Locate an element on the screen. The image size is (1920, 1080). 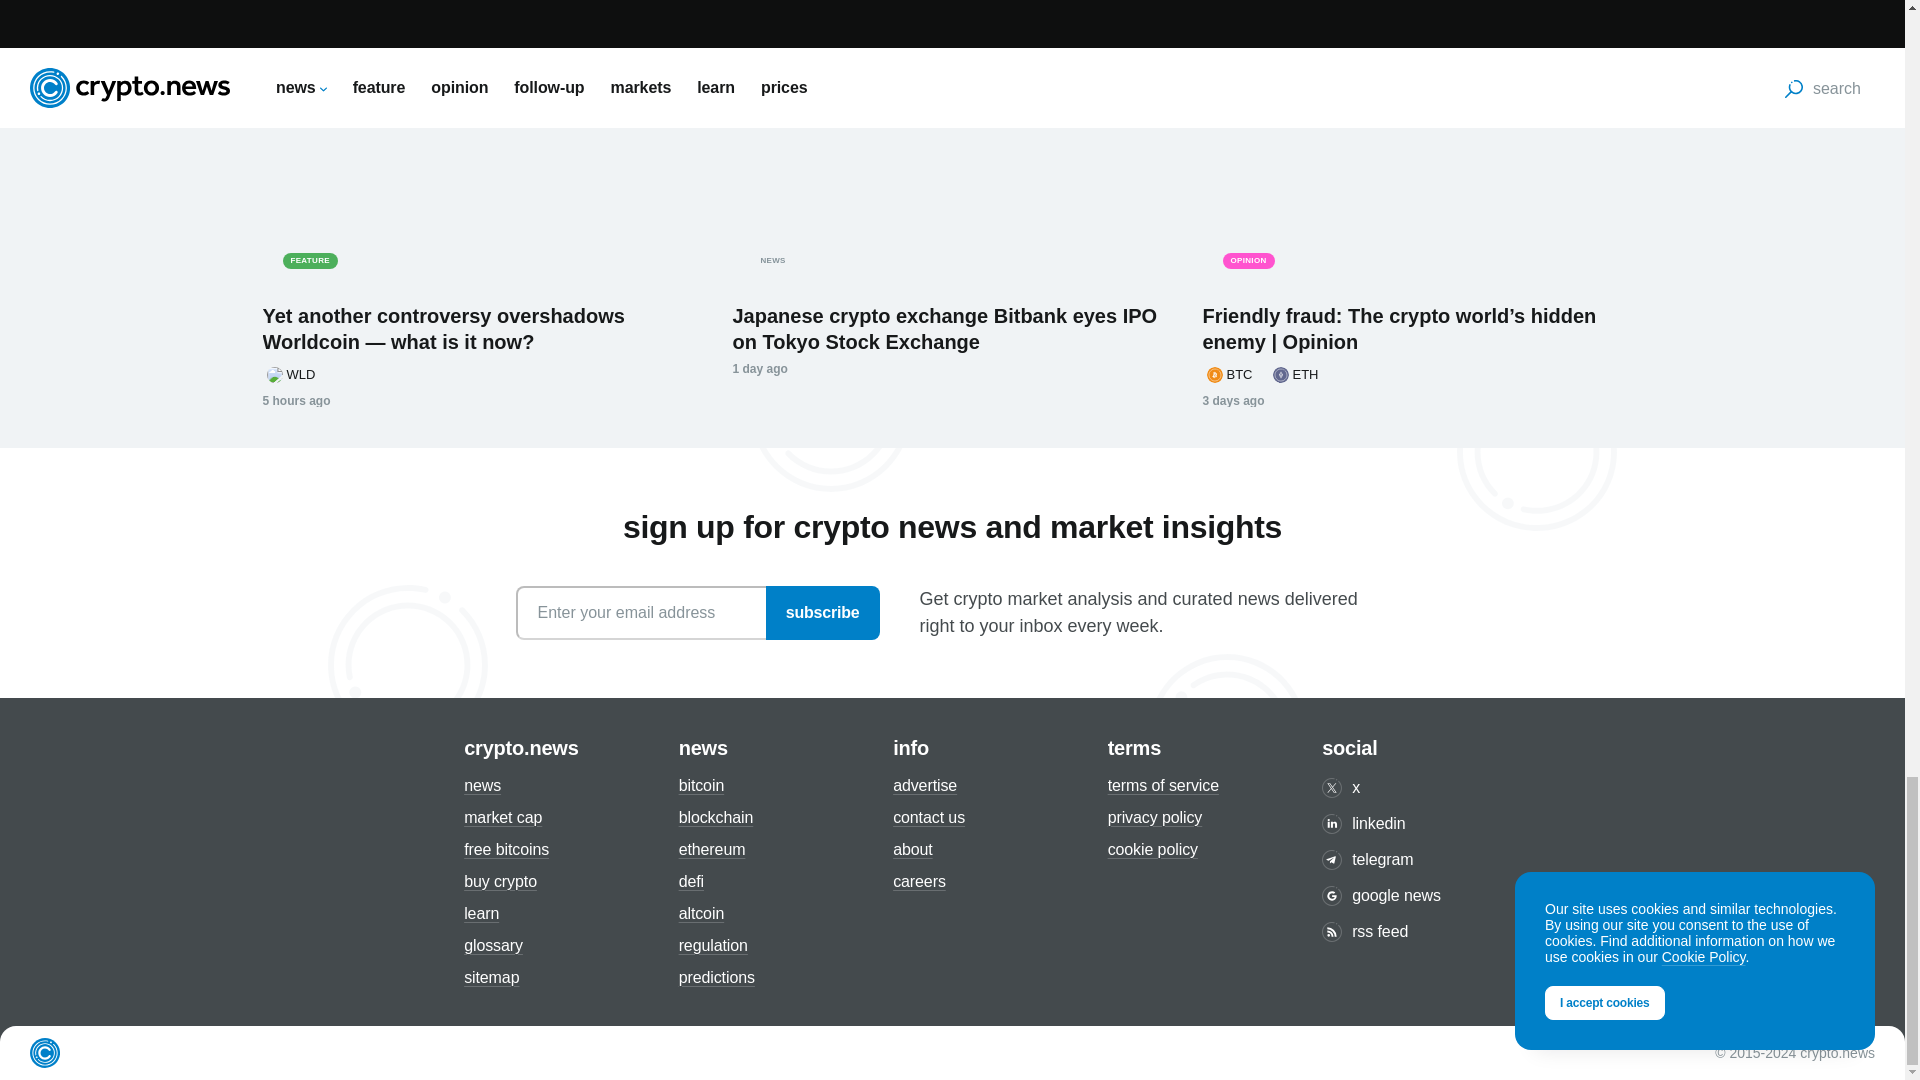
July 29, 2024 at 1:13 pm is located at coordinates (1232, 401).